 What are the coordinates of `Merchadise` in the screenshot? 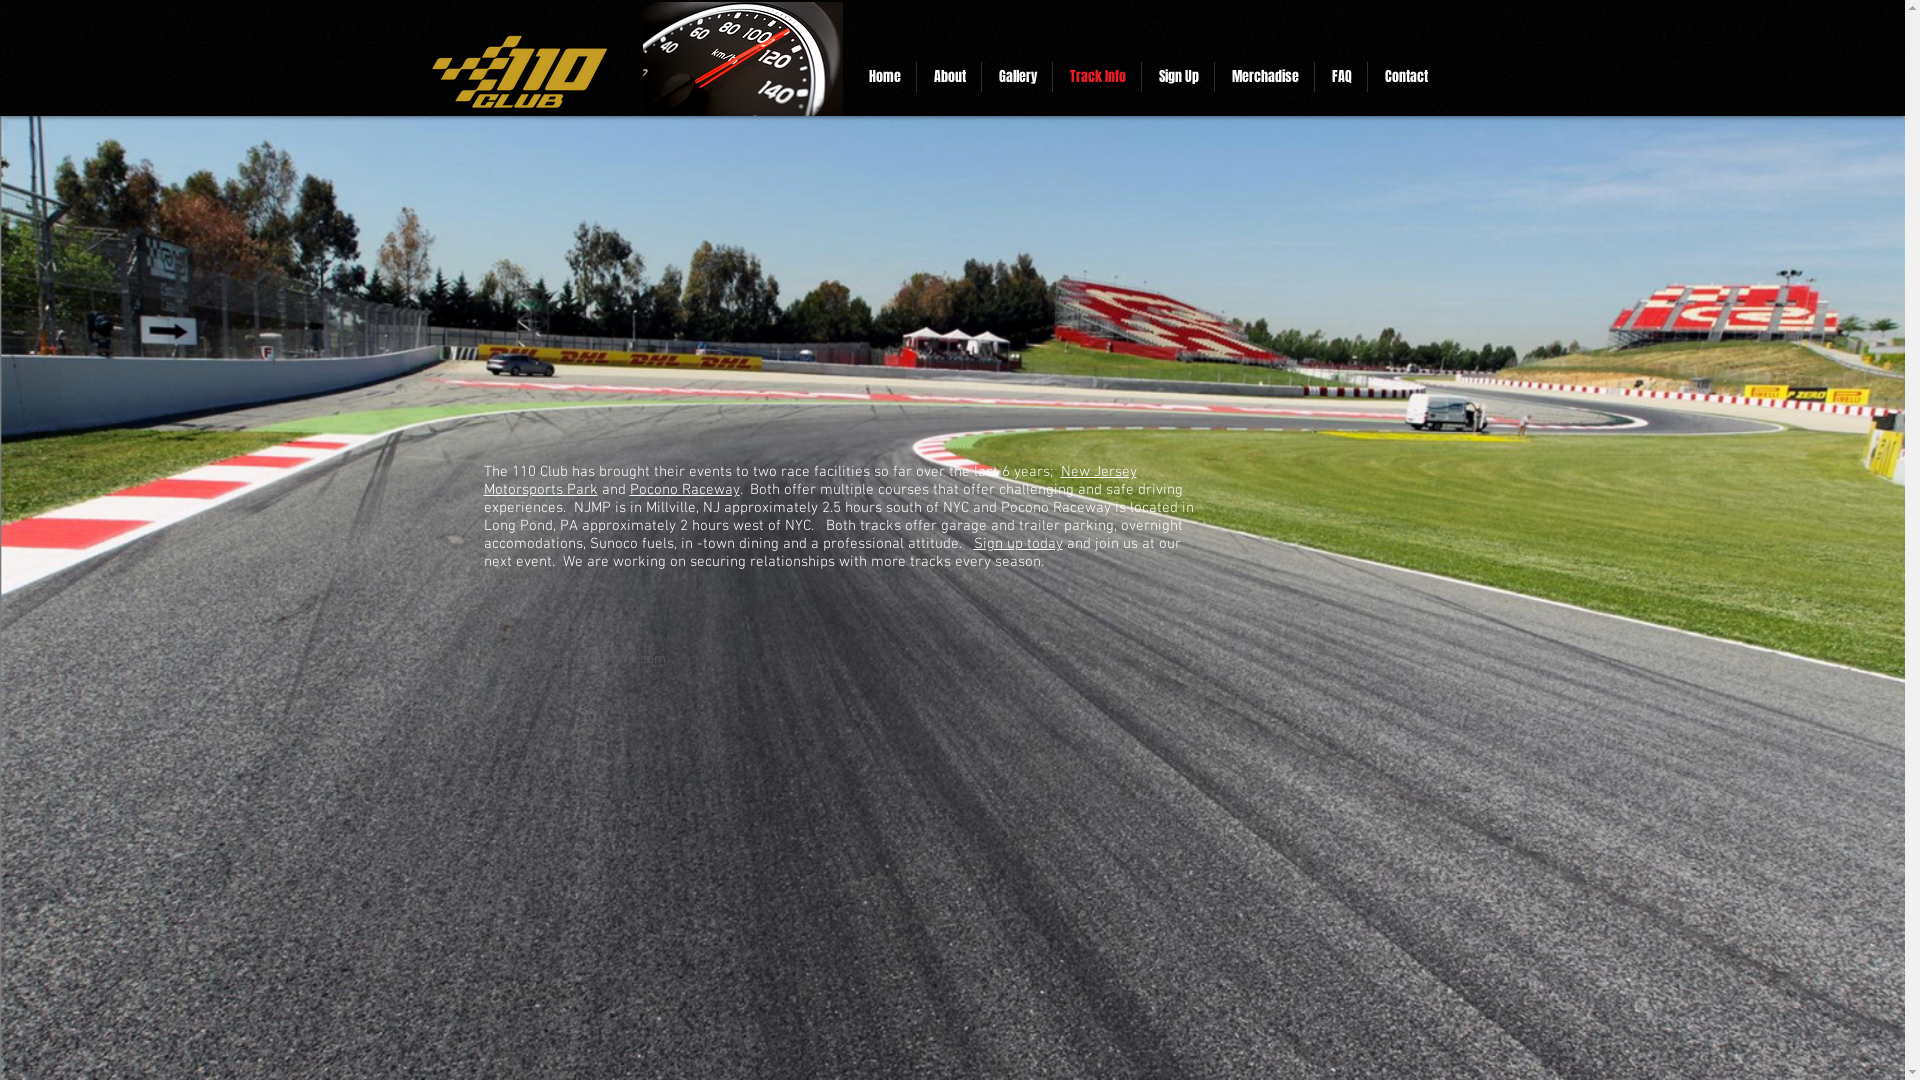 It's located at (1264, 77).